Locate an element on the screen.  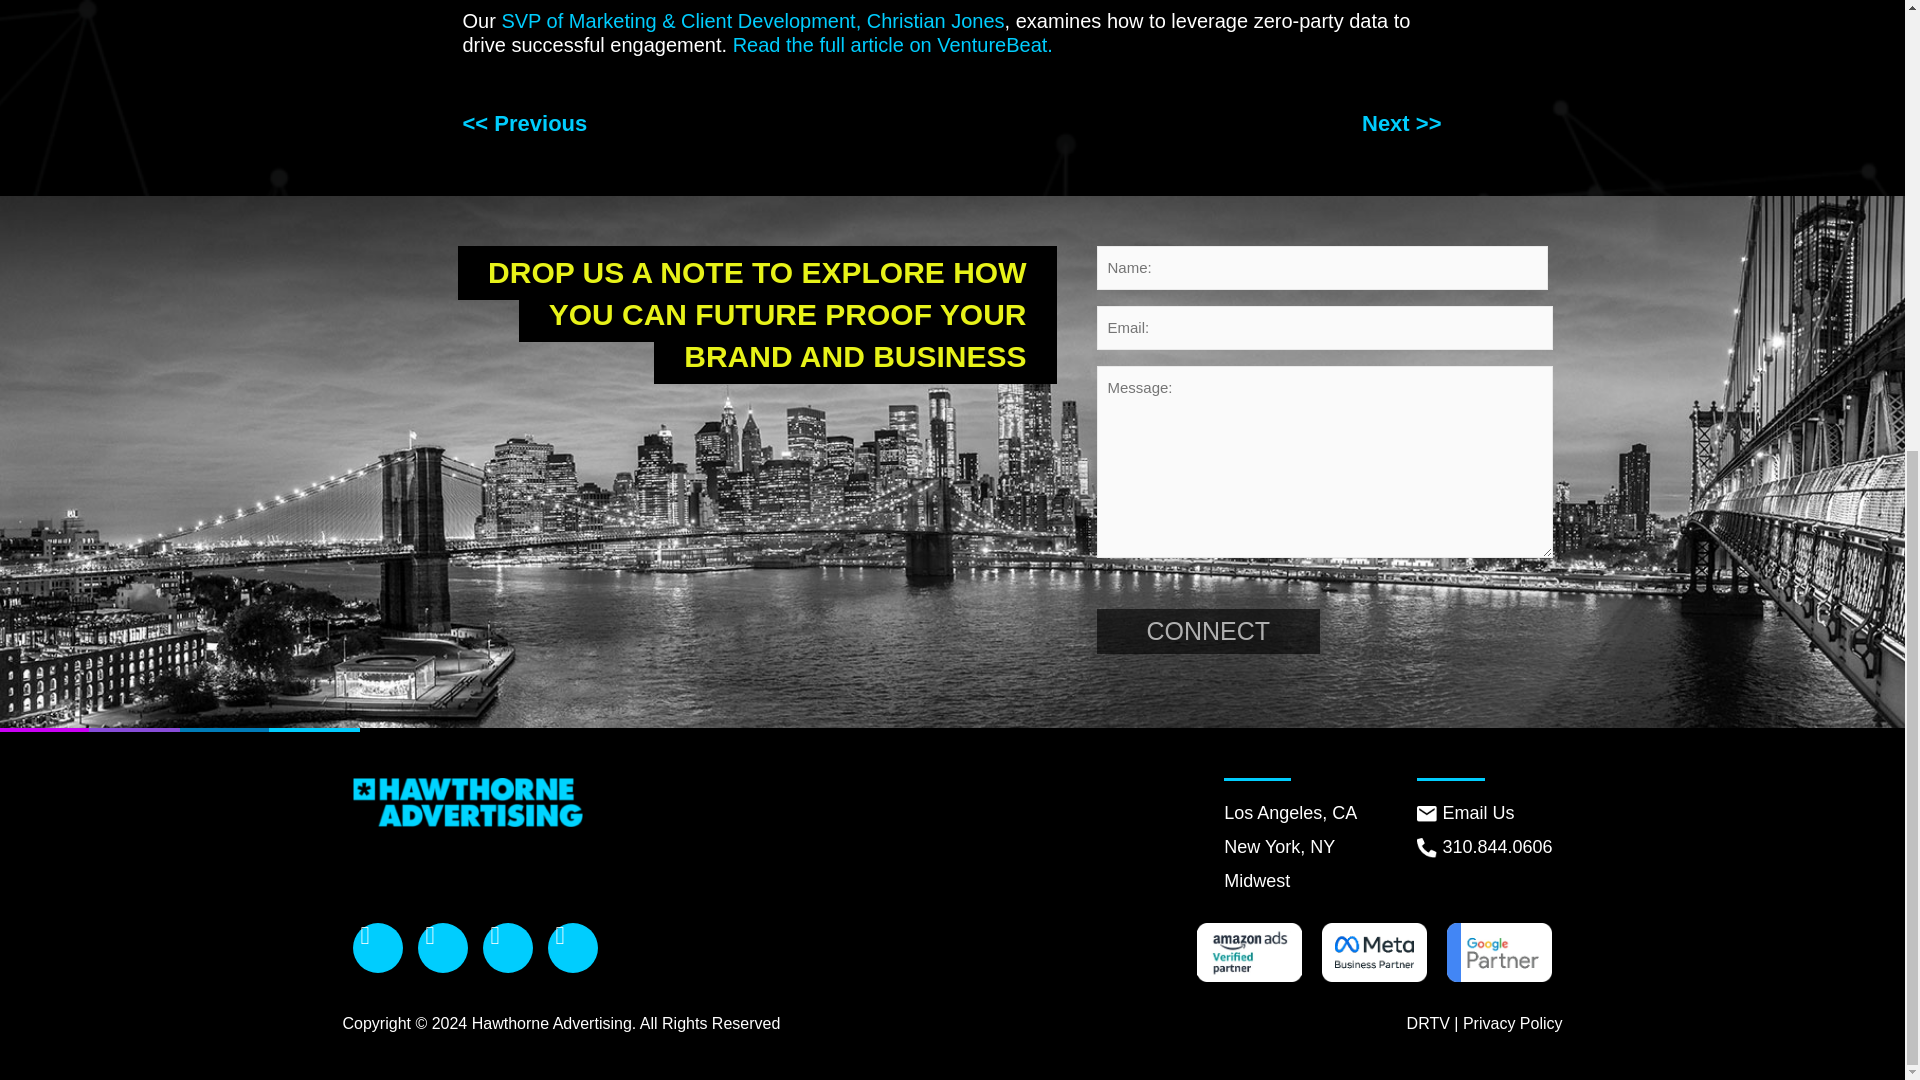
Twitter is located at coordinates (506, 948).